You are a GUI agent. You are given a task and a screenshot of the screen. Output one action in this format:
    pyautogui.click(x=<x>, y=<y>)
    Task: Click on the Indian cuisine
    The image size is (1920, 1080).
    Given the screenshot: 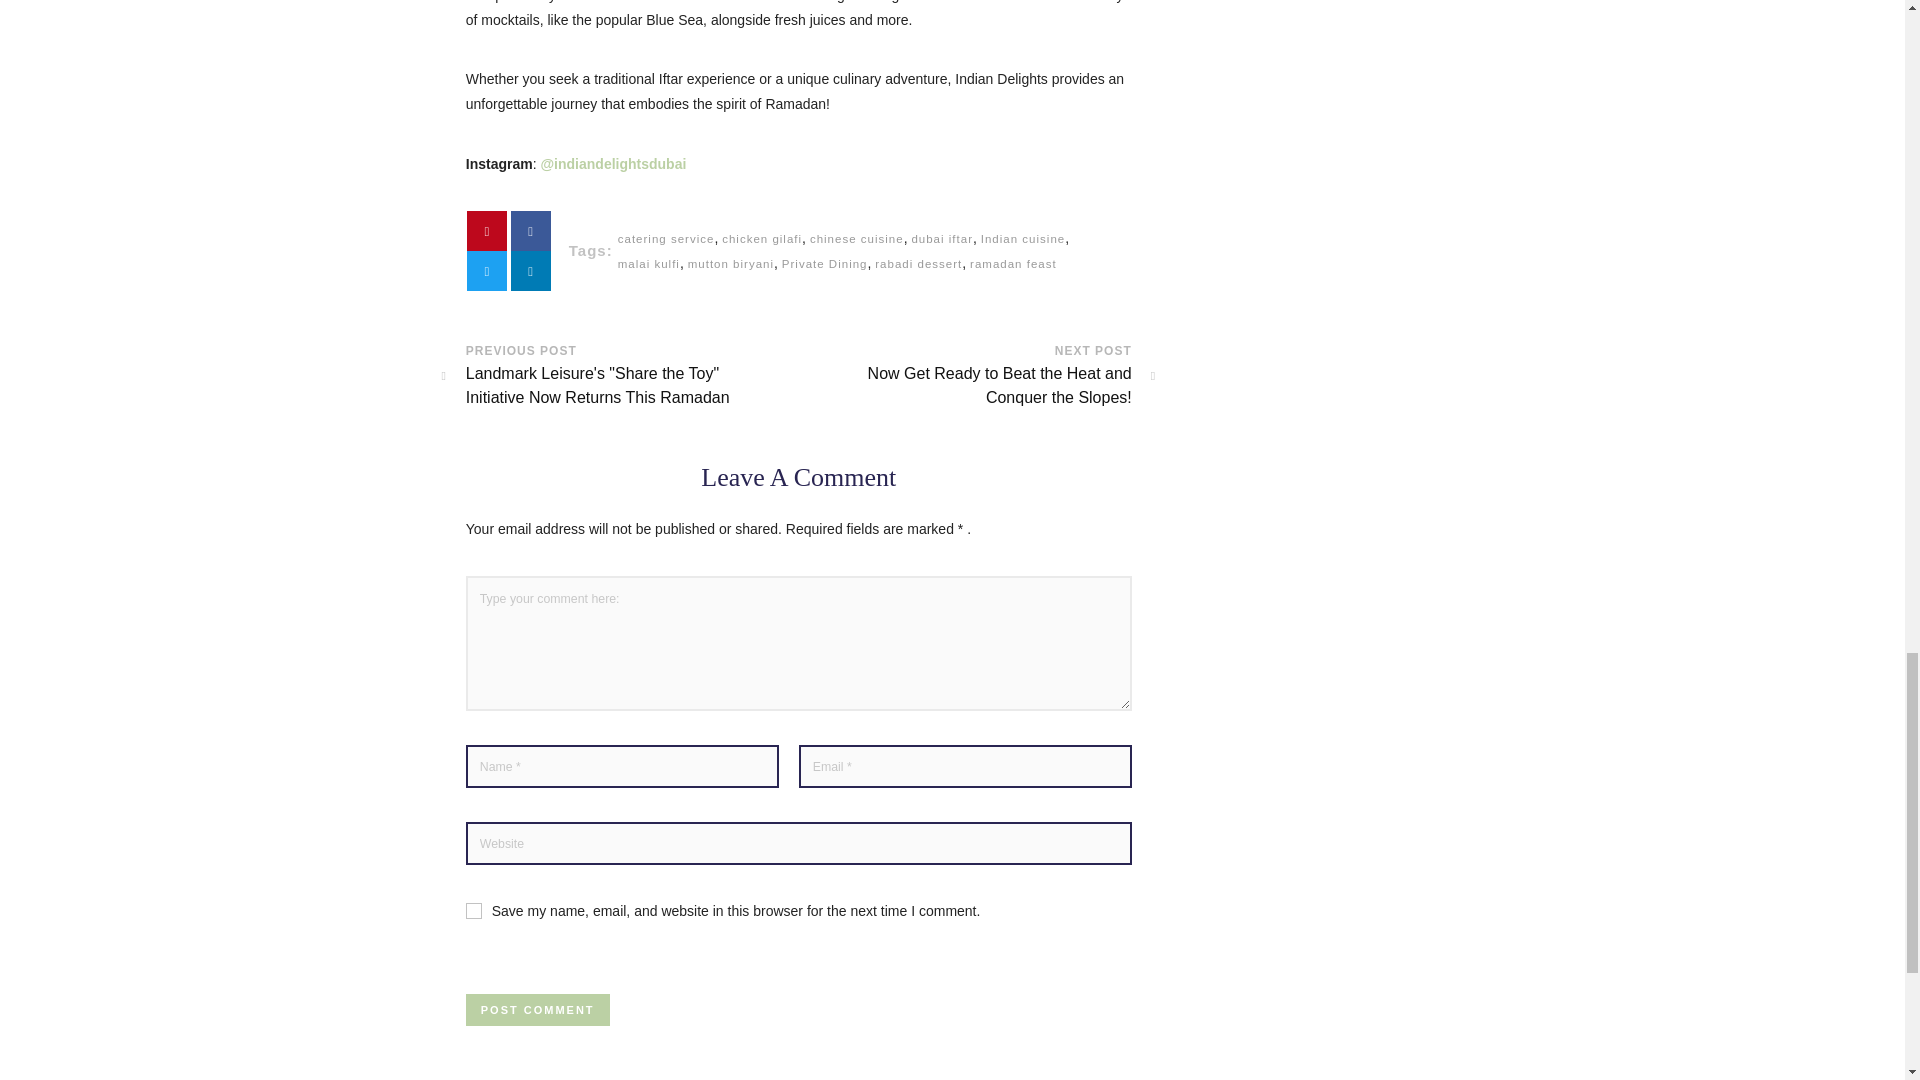 What is the action you would take?
    pyautogui.click(x=1023, y=238)
    